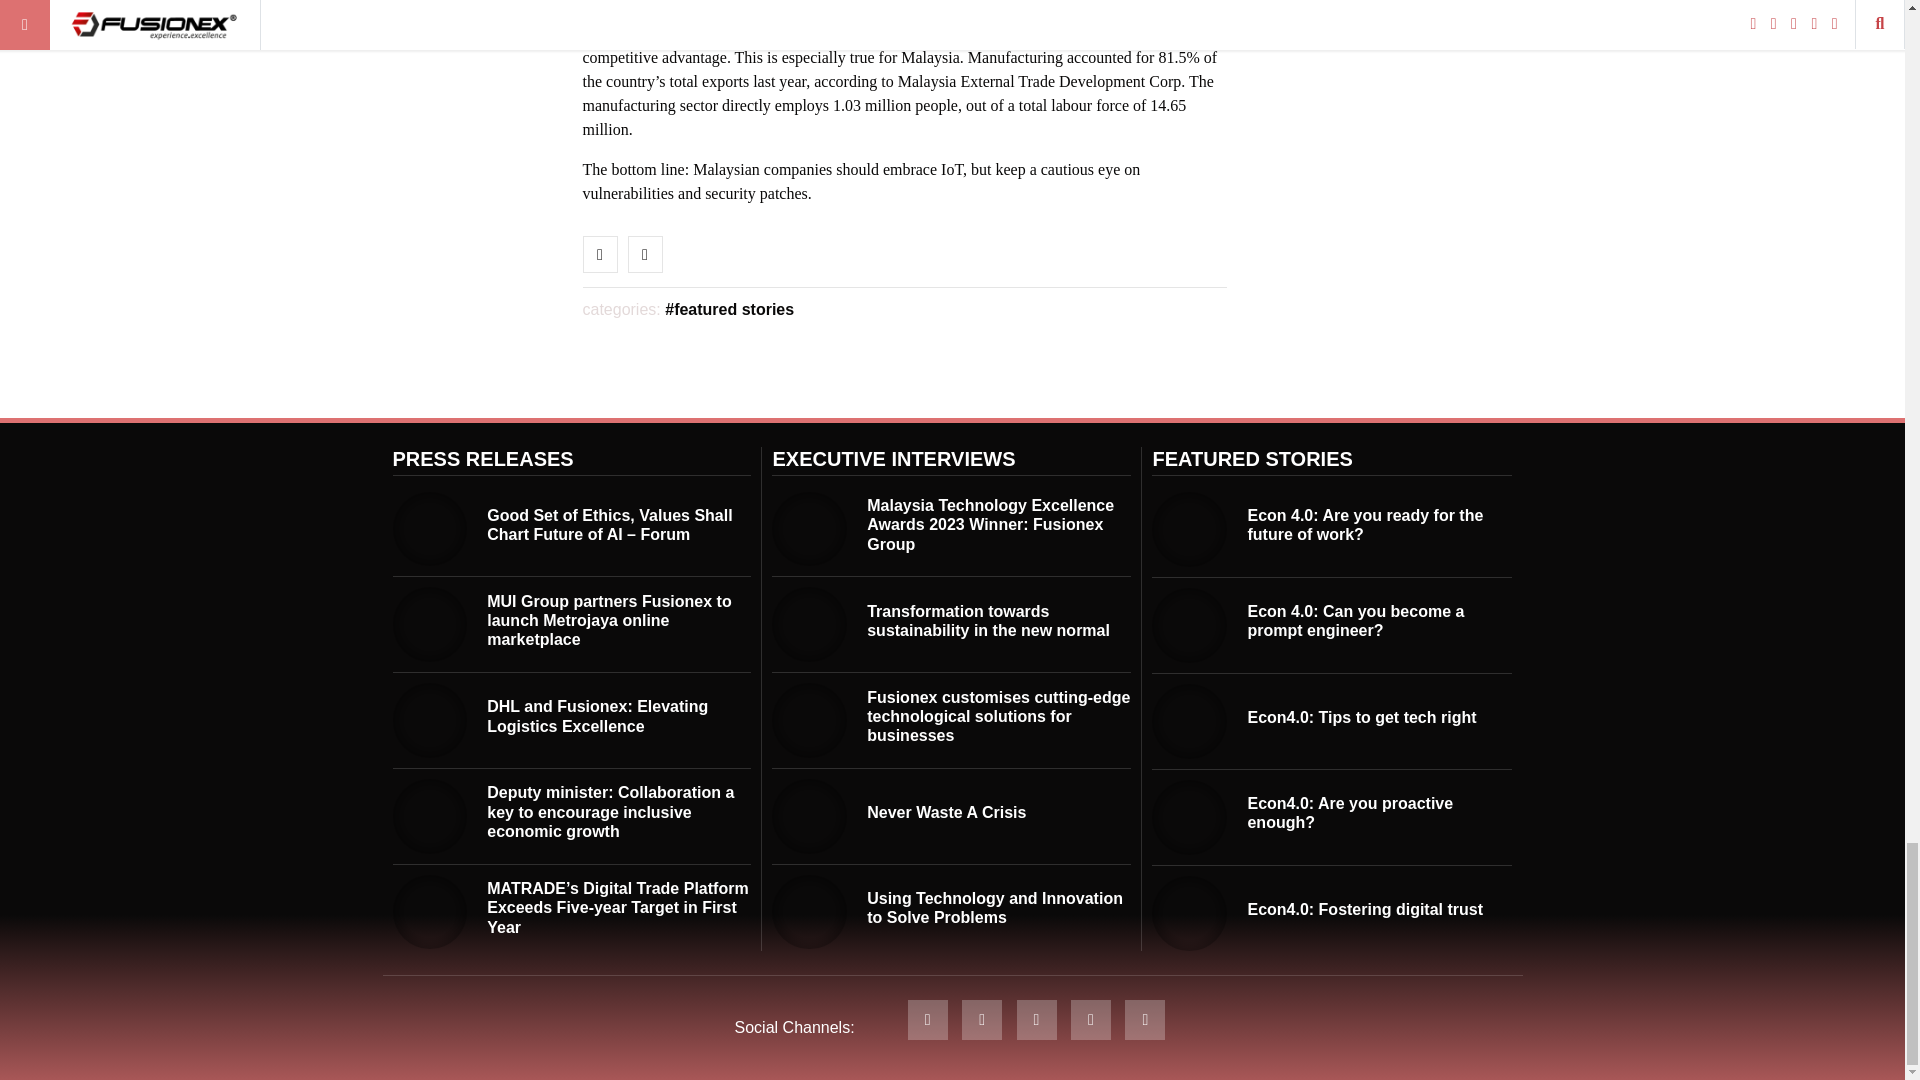  What do you see at coordinates (808, 624) in the screenshot?
I see `Transformation towards sustainability in the new normal` at bounding box center [808, 624].